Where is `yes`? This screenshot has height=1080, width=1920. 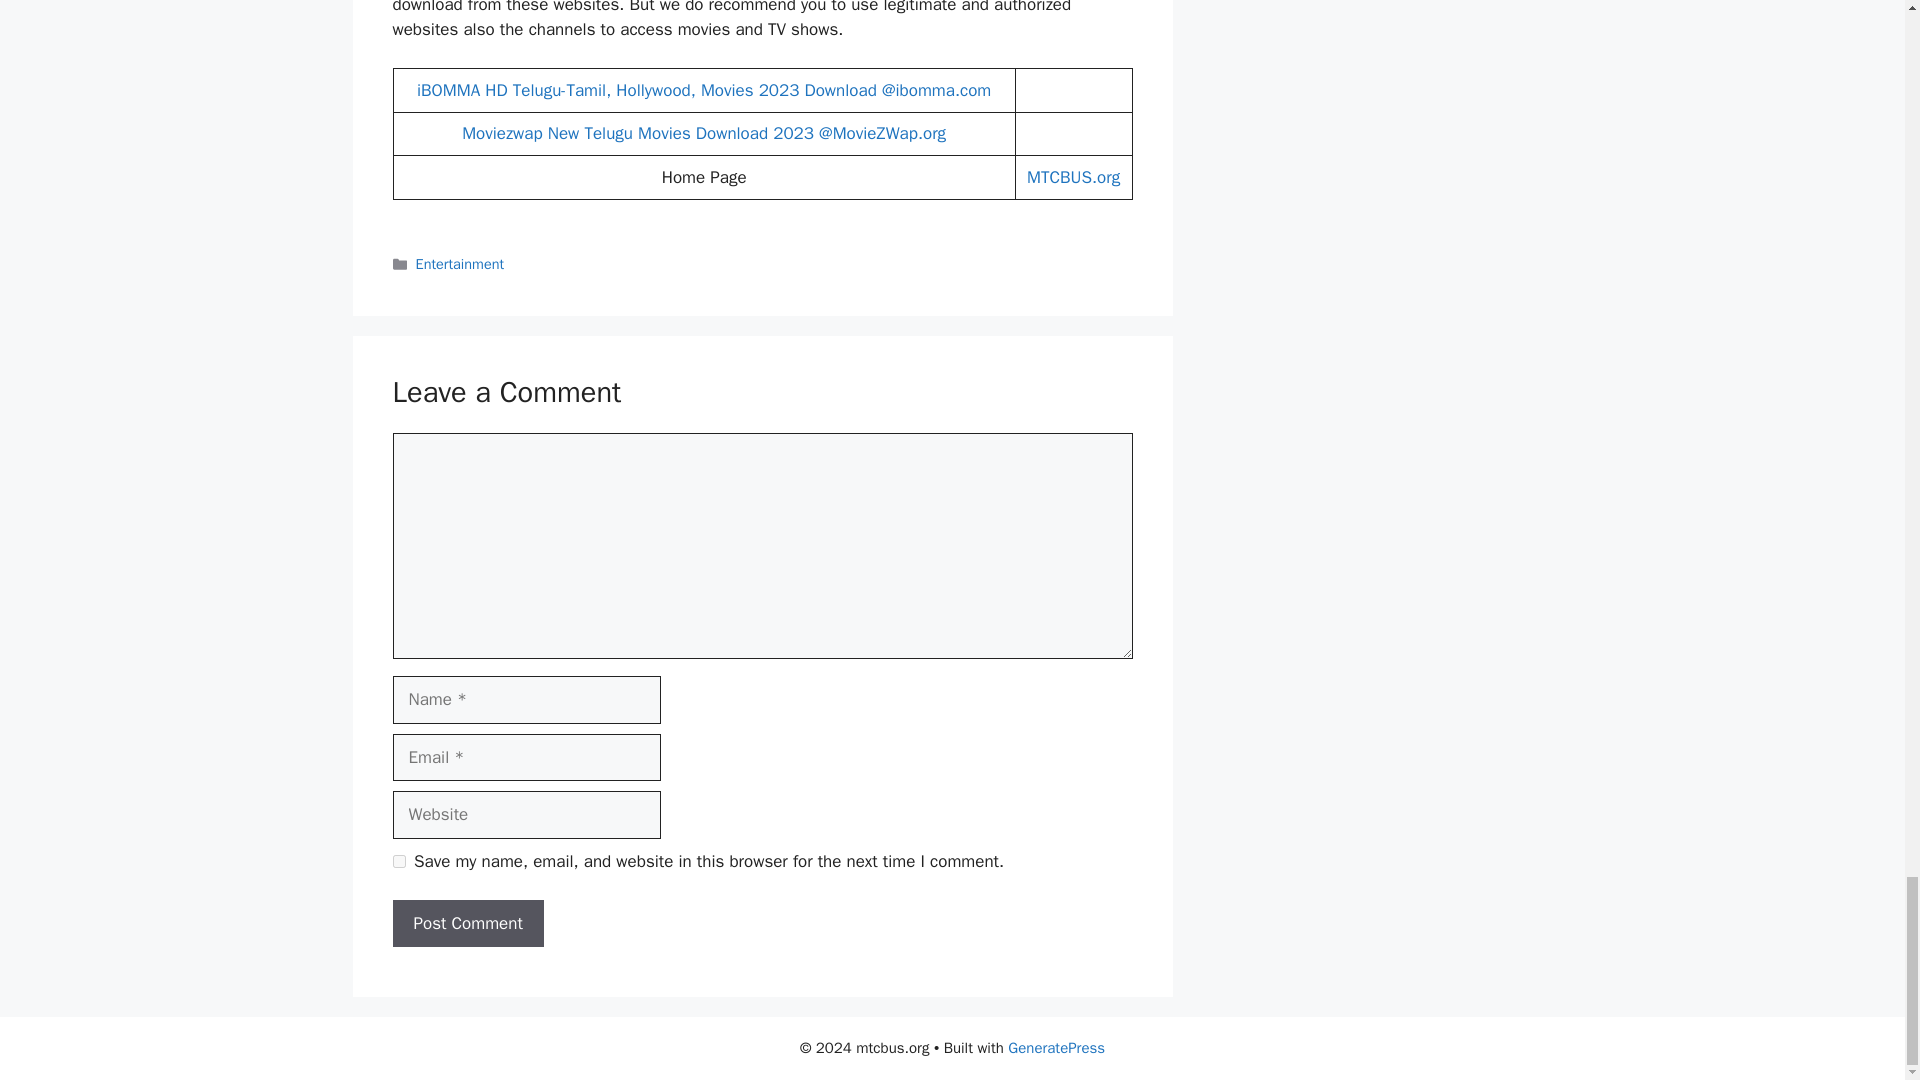
yes is located at coordinates (398, 862).